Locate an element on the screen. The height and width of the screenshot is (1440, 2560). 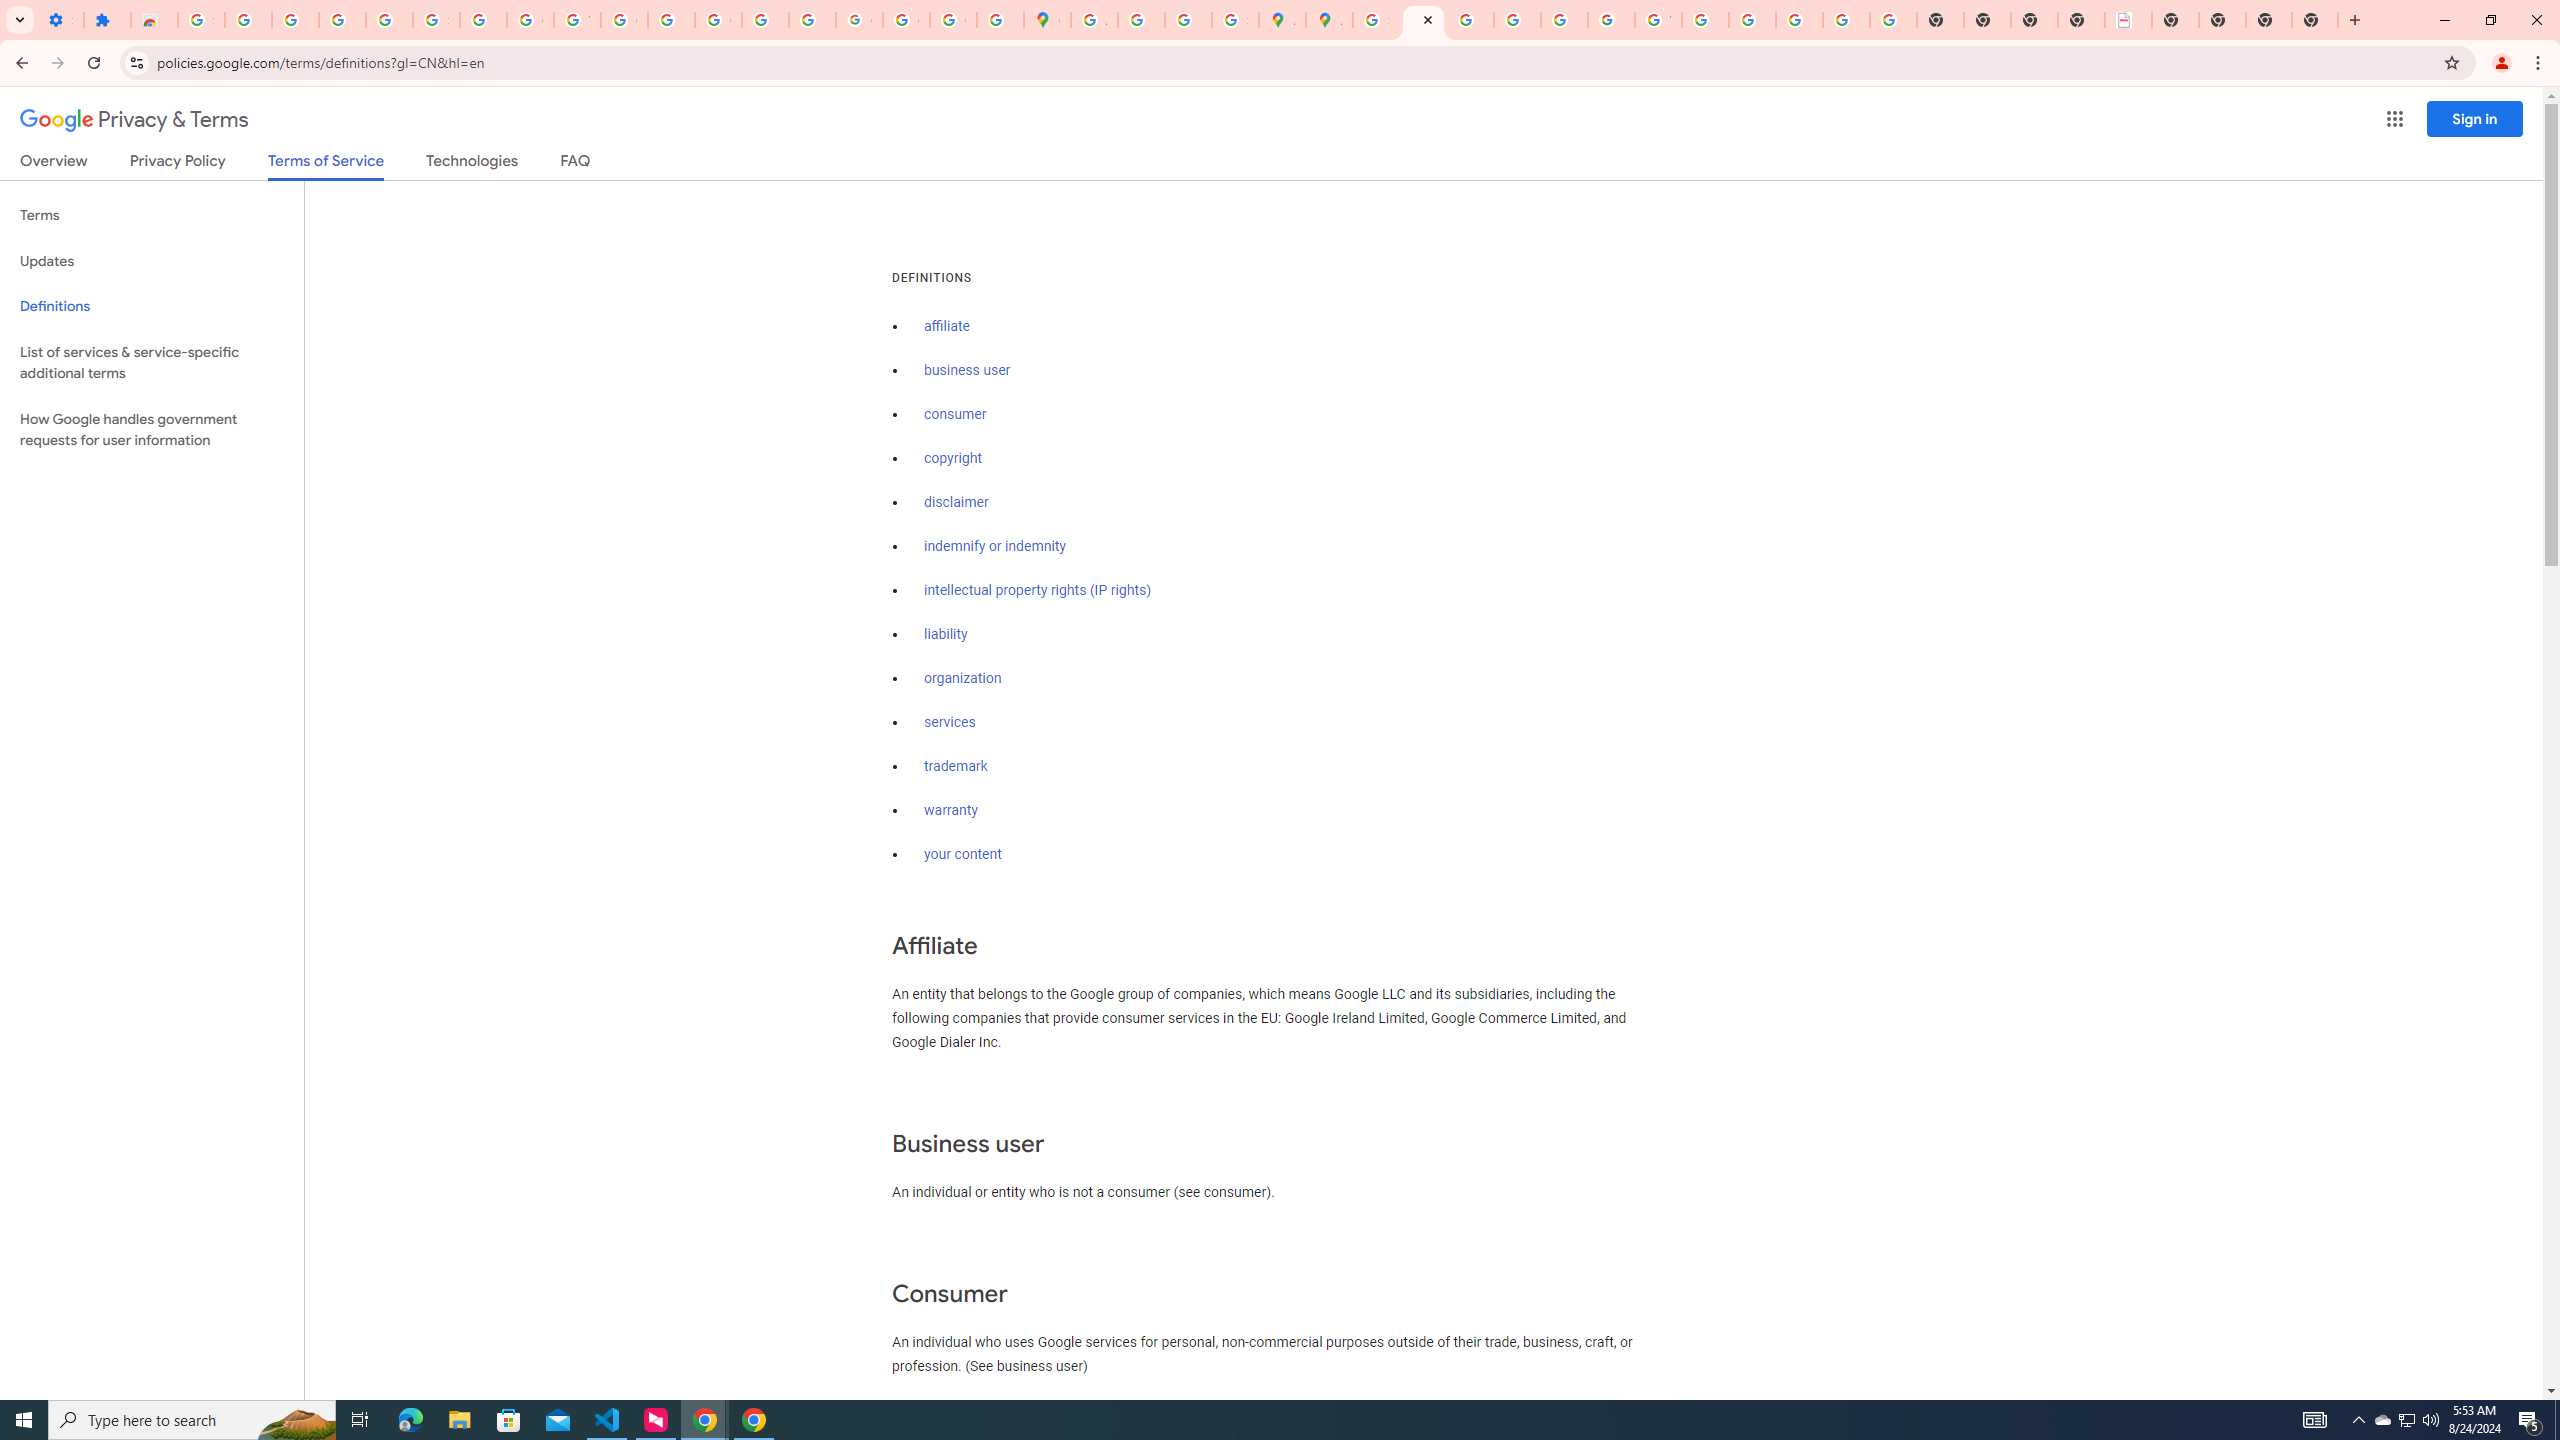
Google Maps is located at coordinates (1046, 20).